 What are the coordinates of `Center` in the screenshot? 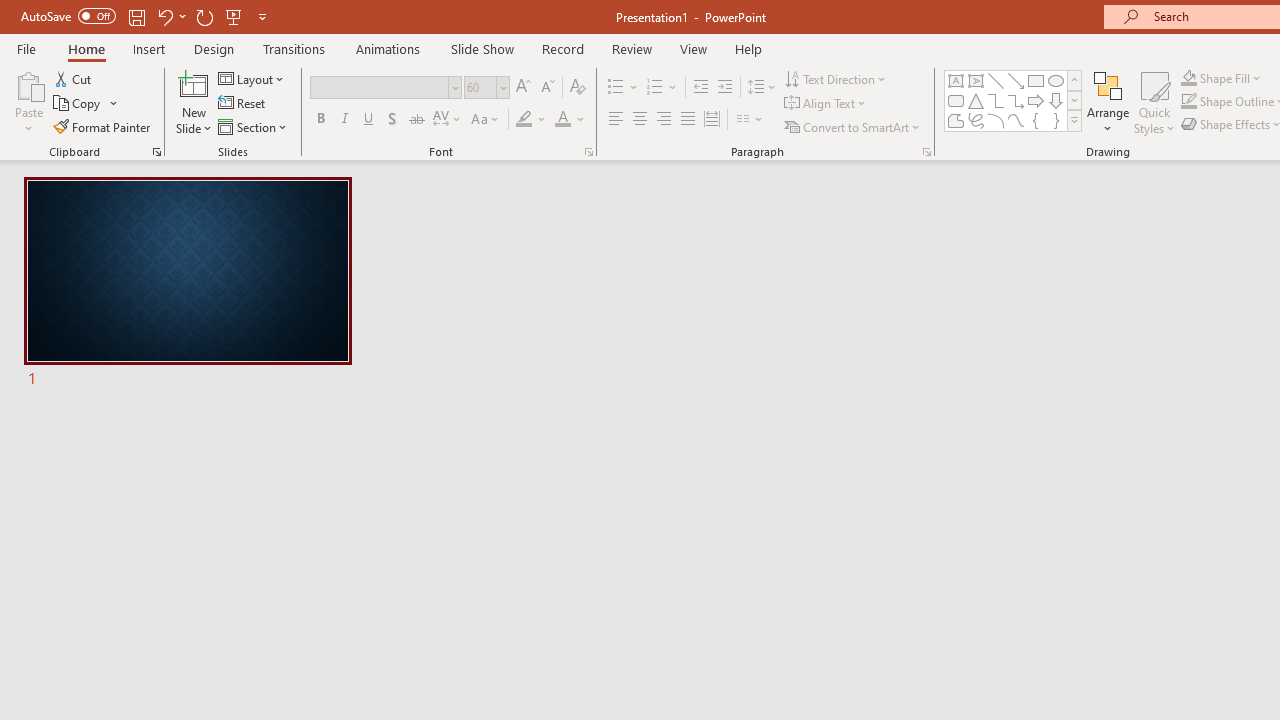 It's located at (640, 120).